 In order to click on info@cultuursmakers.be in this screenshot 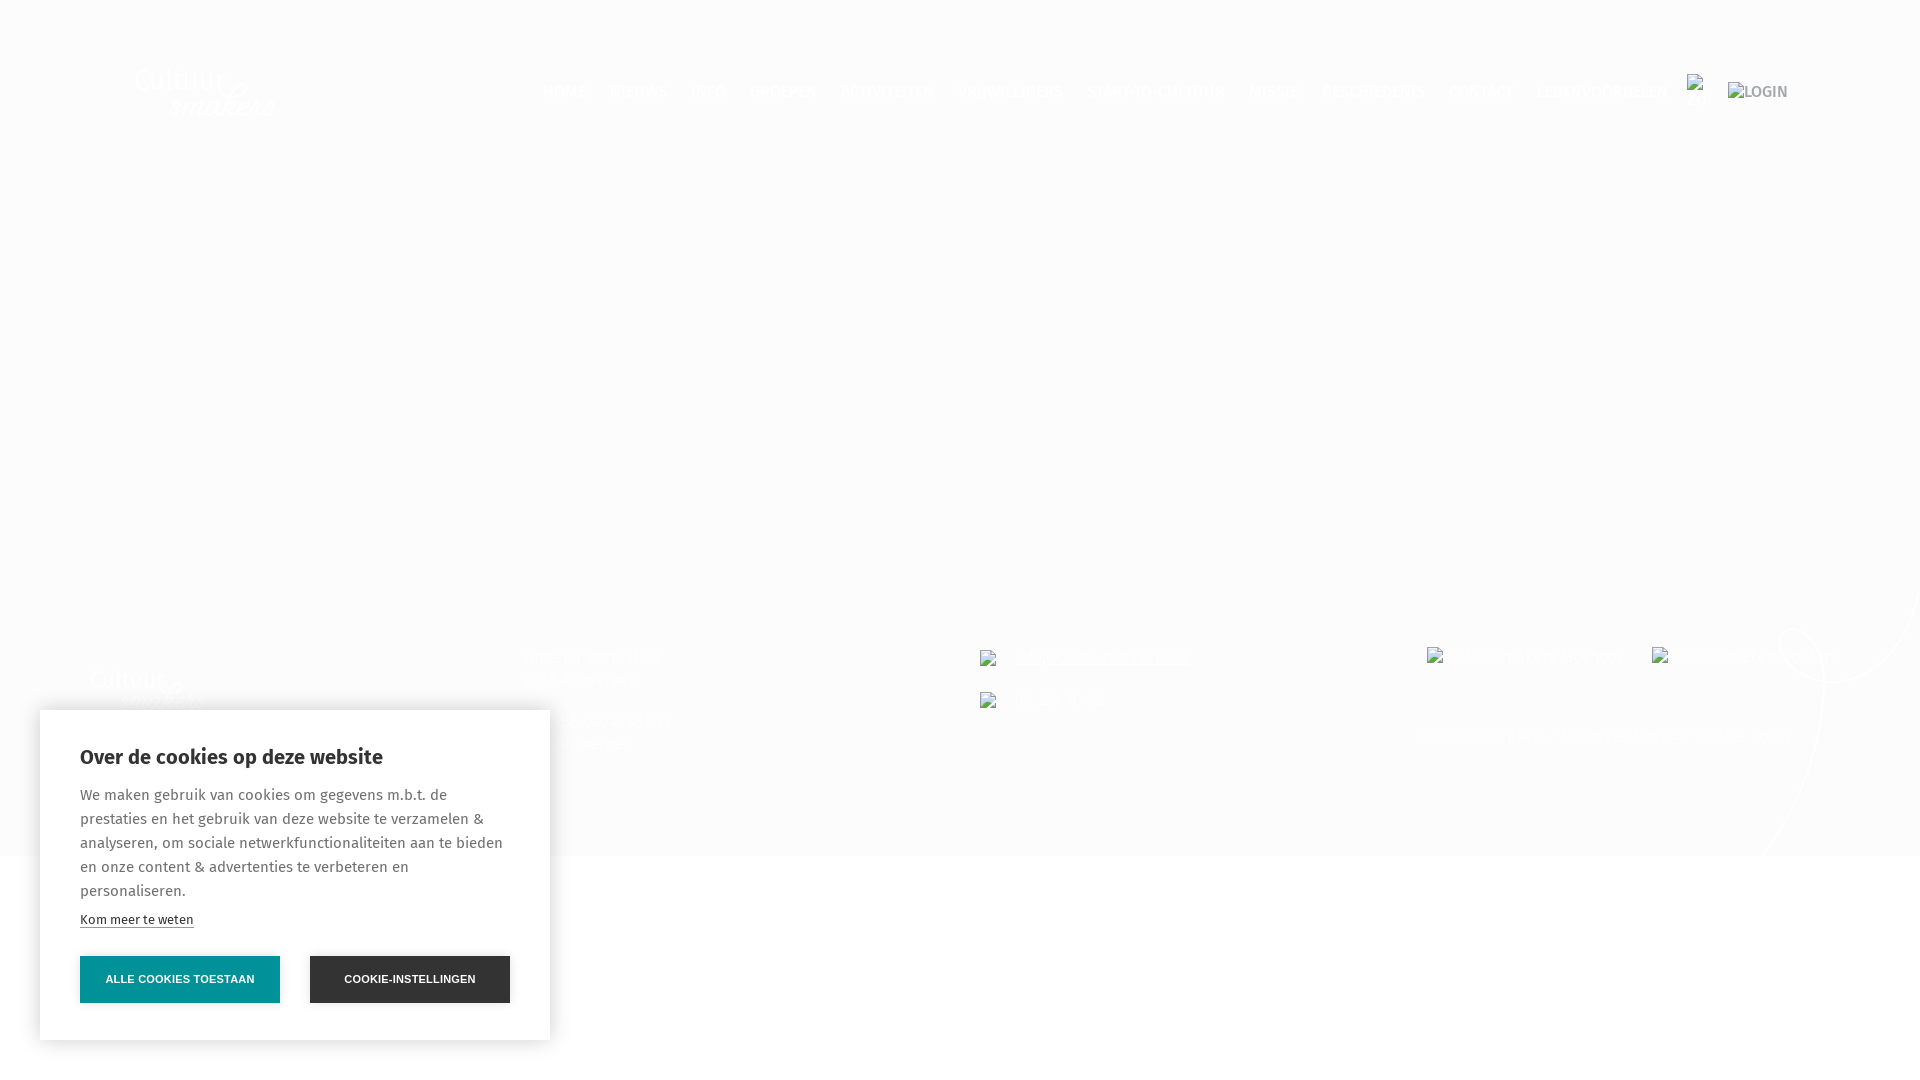, I will do `click(1102, 658)`.